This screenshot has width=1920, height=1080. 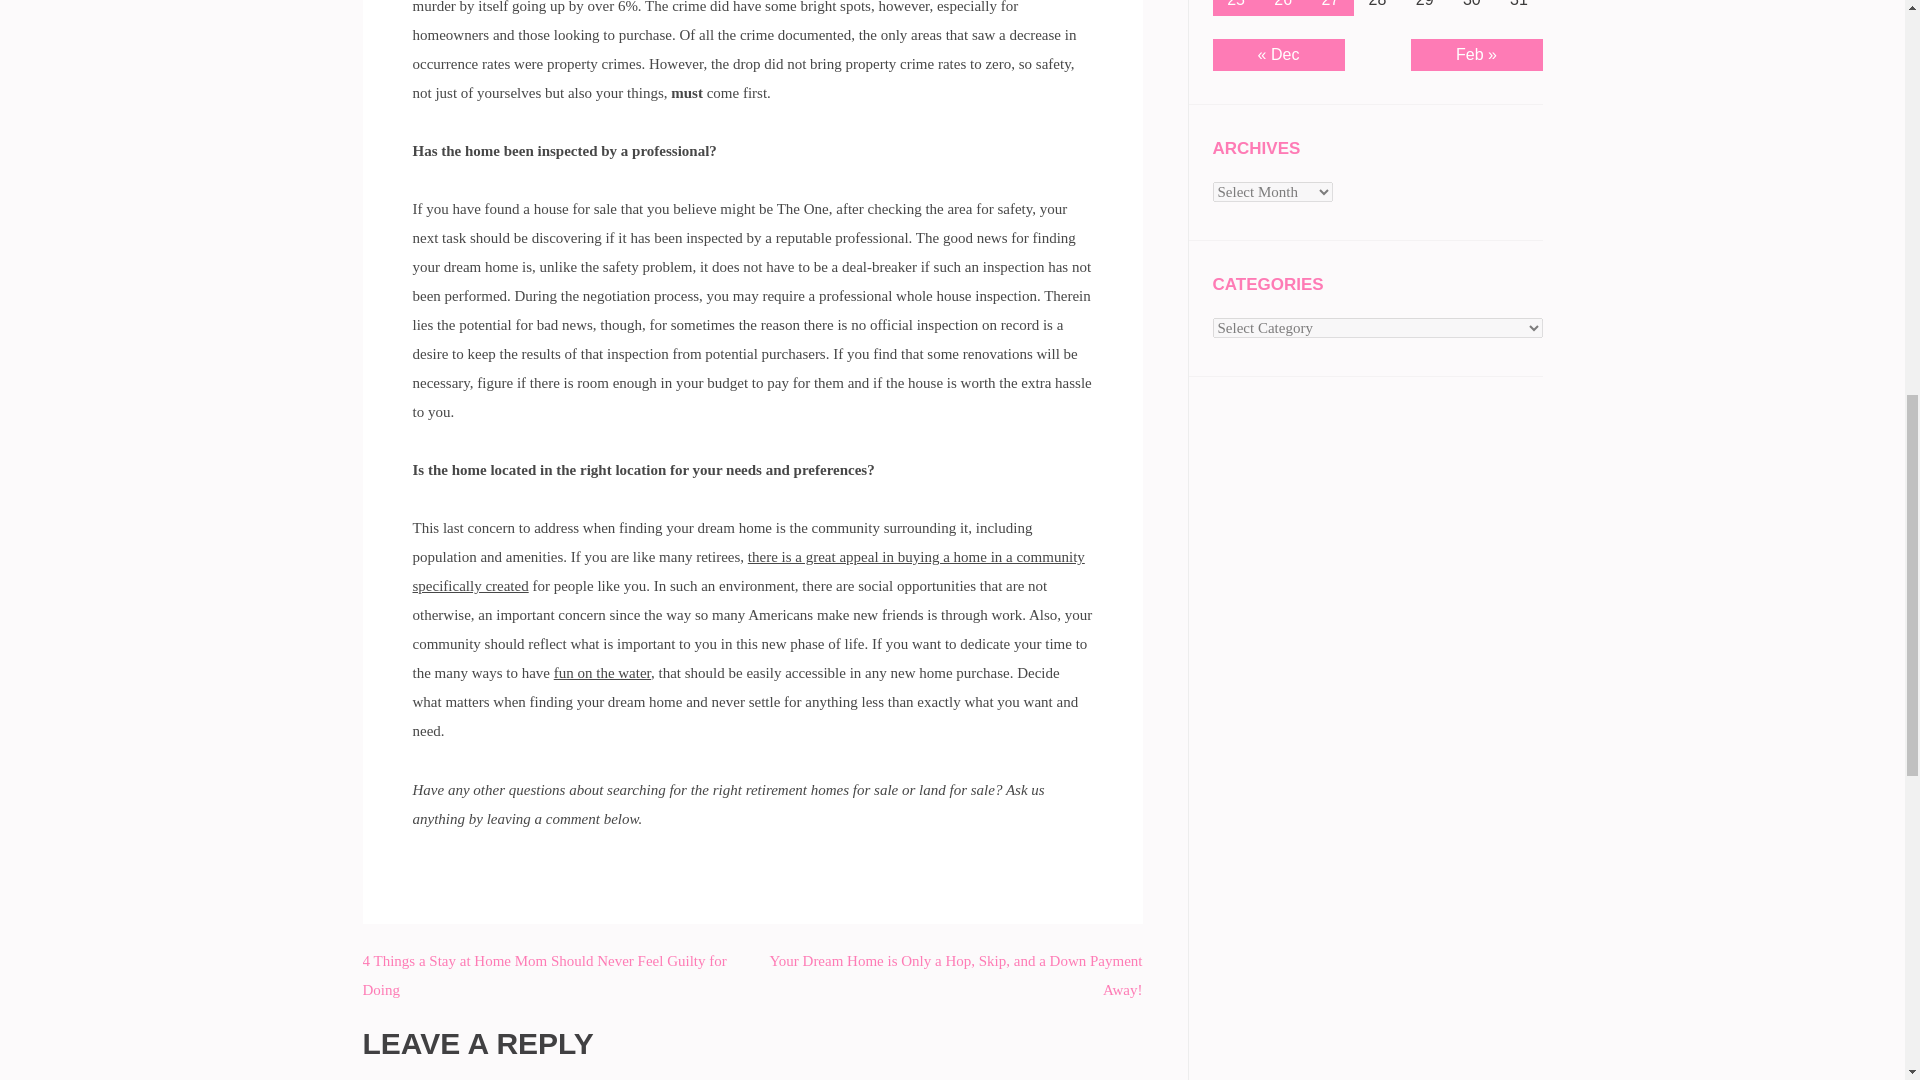 I want to click on The best link, so click(x=748, y=571).